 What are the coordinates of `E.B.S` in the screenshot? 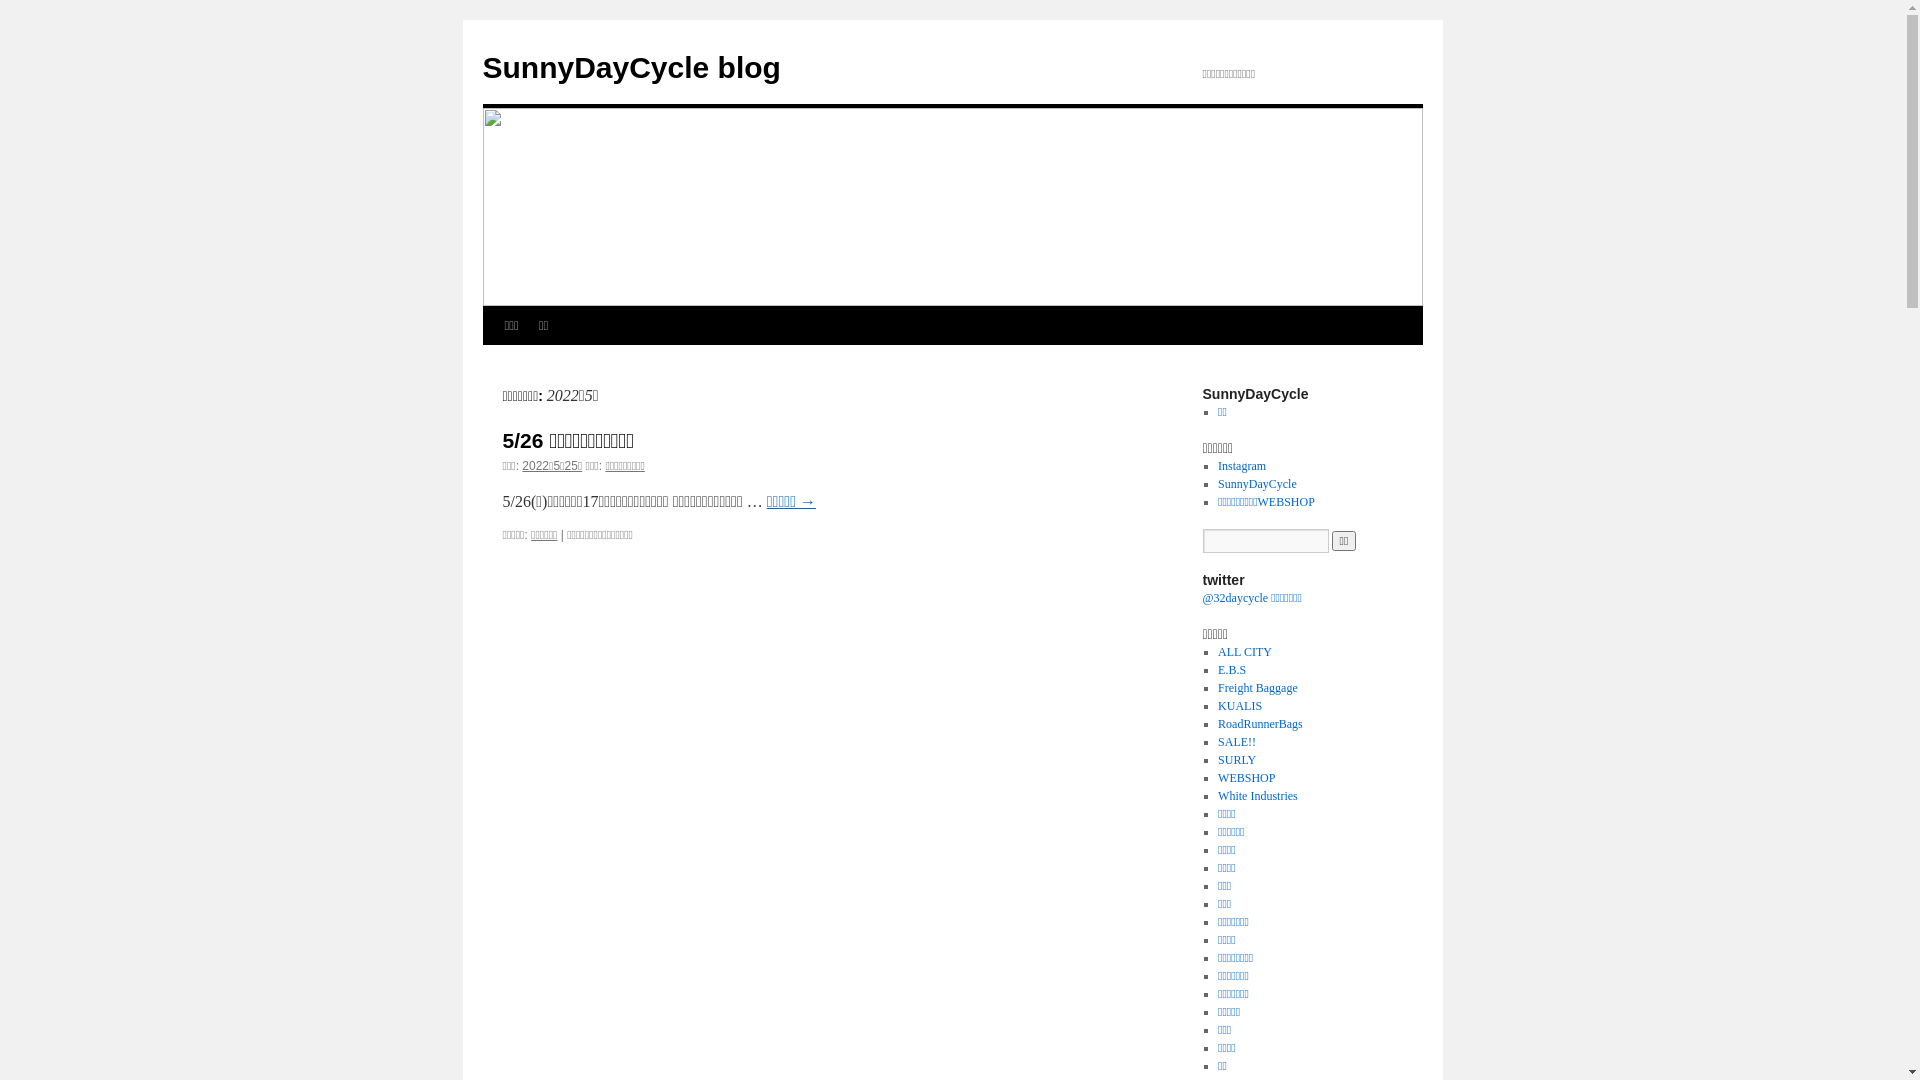 It's located at (1232, 670).